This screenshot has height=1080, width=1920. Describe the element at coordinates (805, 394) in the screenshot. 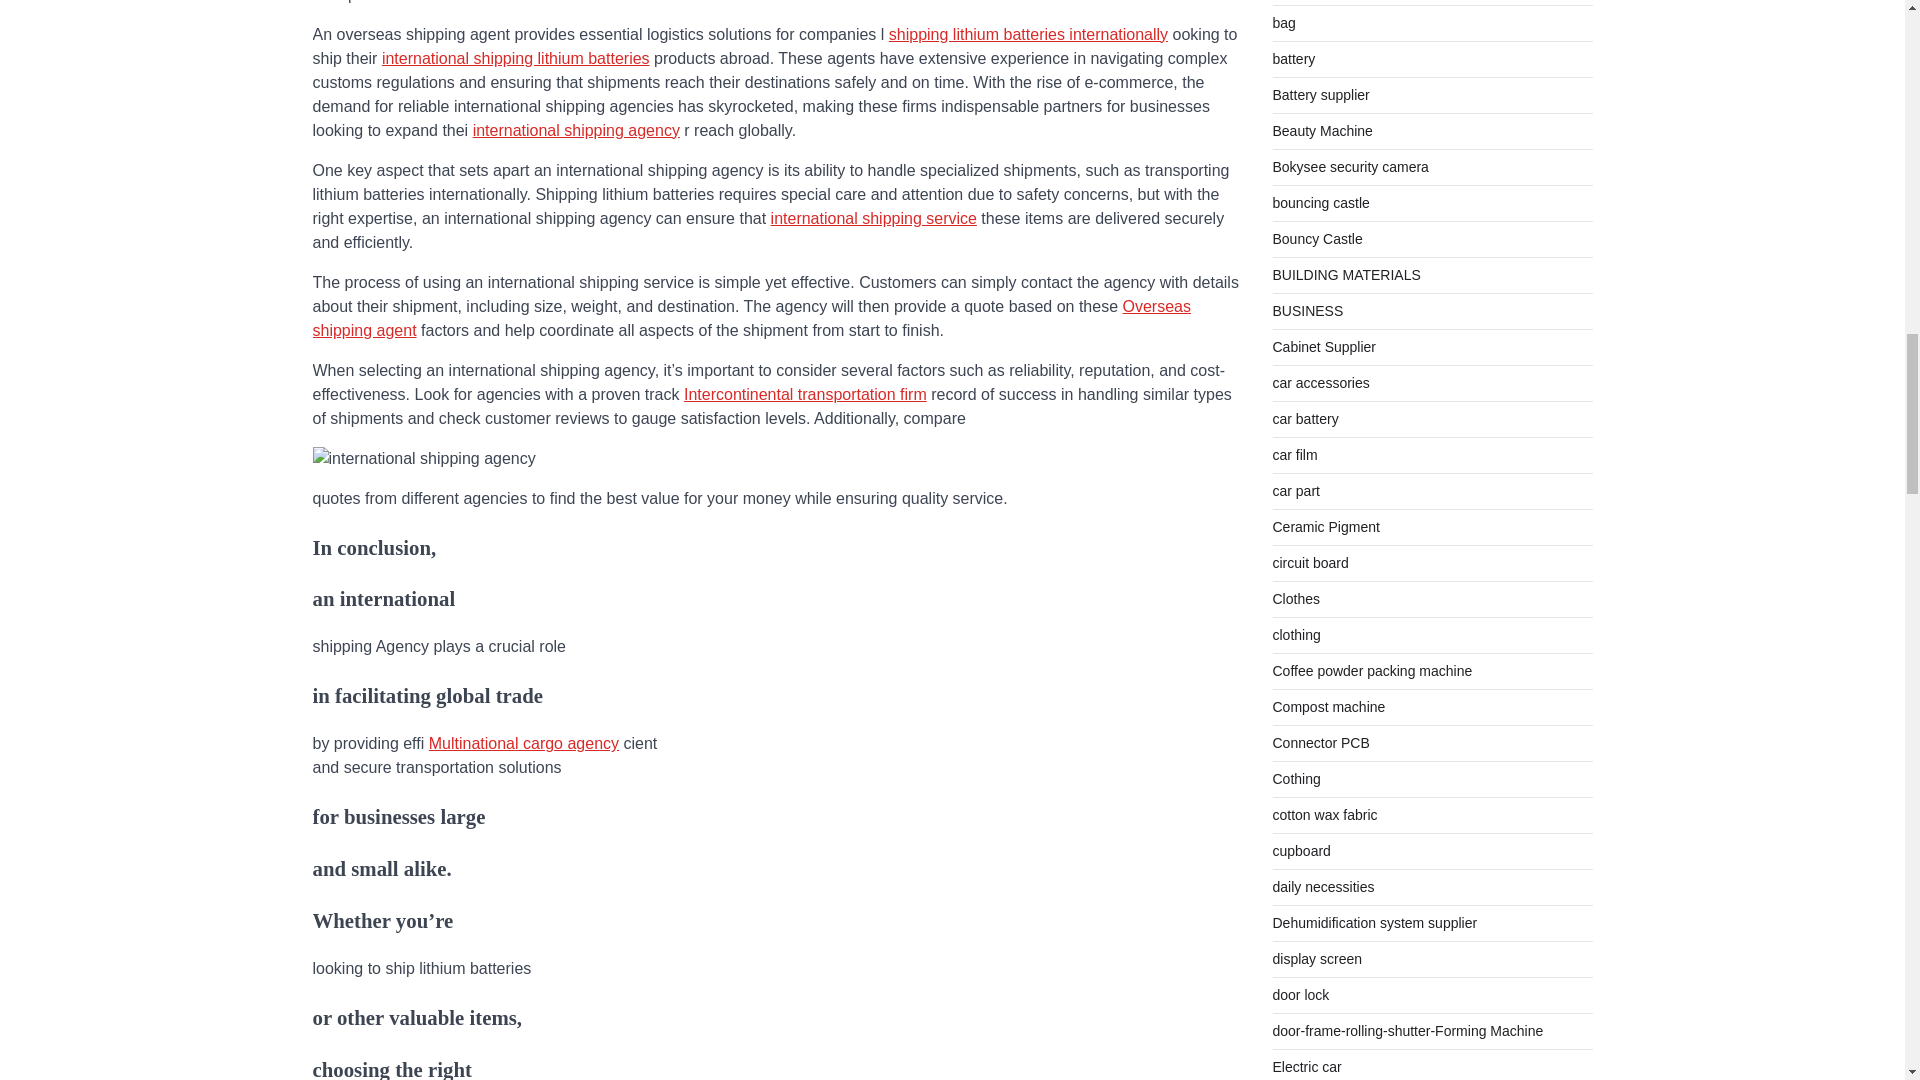

I see `Intercontinental transportation firm` at that location.